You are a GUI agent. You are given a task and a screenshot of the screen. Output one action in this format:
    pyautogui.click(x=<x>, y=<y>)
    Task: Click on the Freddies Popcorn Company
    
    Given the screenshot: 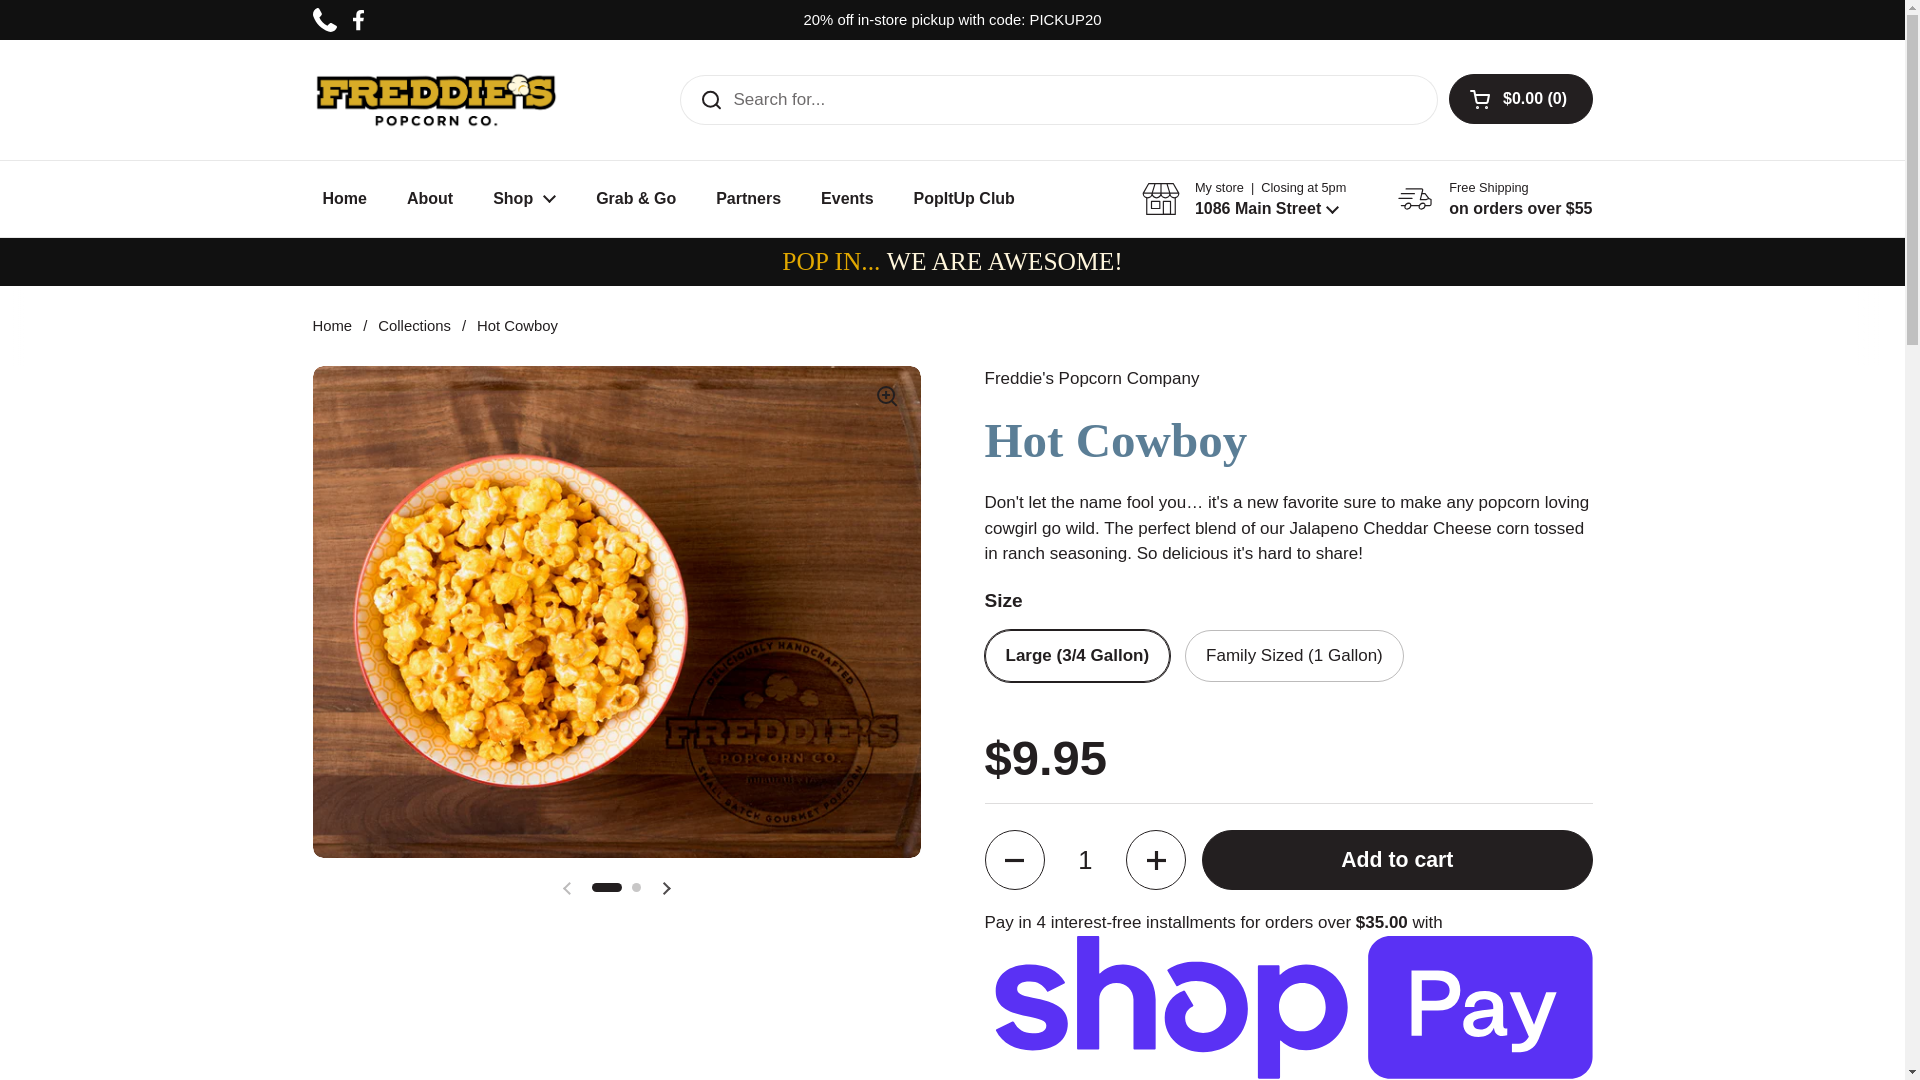 What is the action you would take?
    pyautogui.click(x=434, y=100)
    